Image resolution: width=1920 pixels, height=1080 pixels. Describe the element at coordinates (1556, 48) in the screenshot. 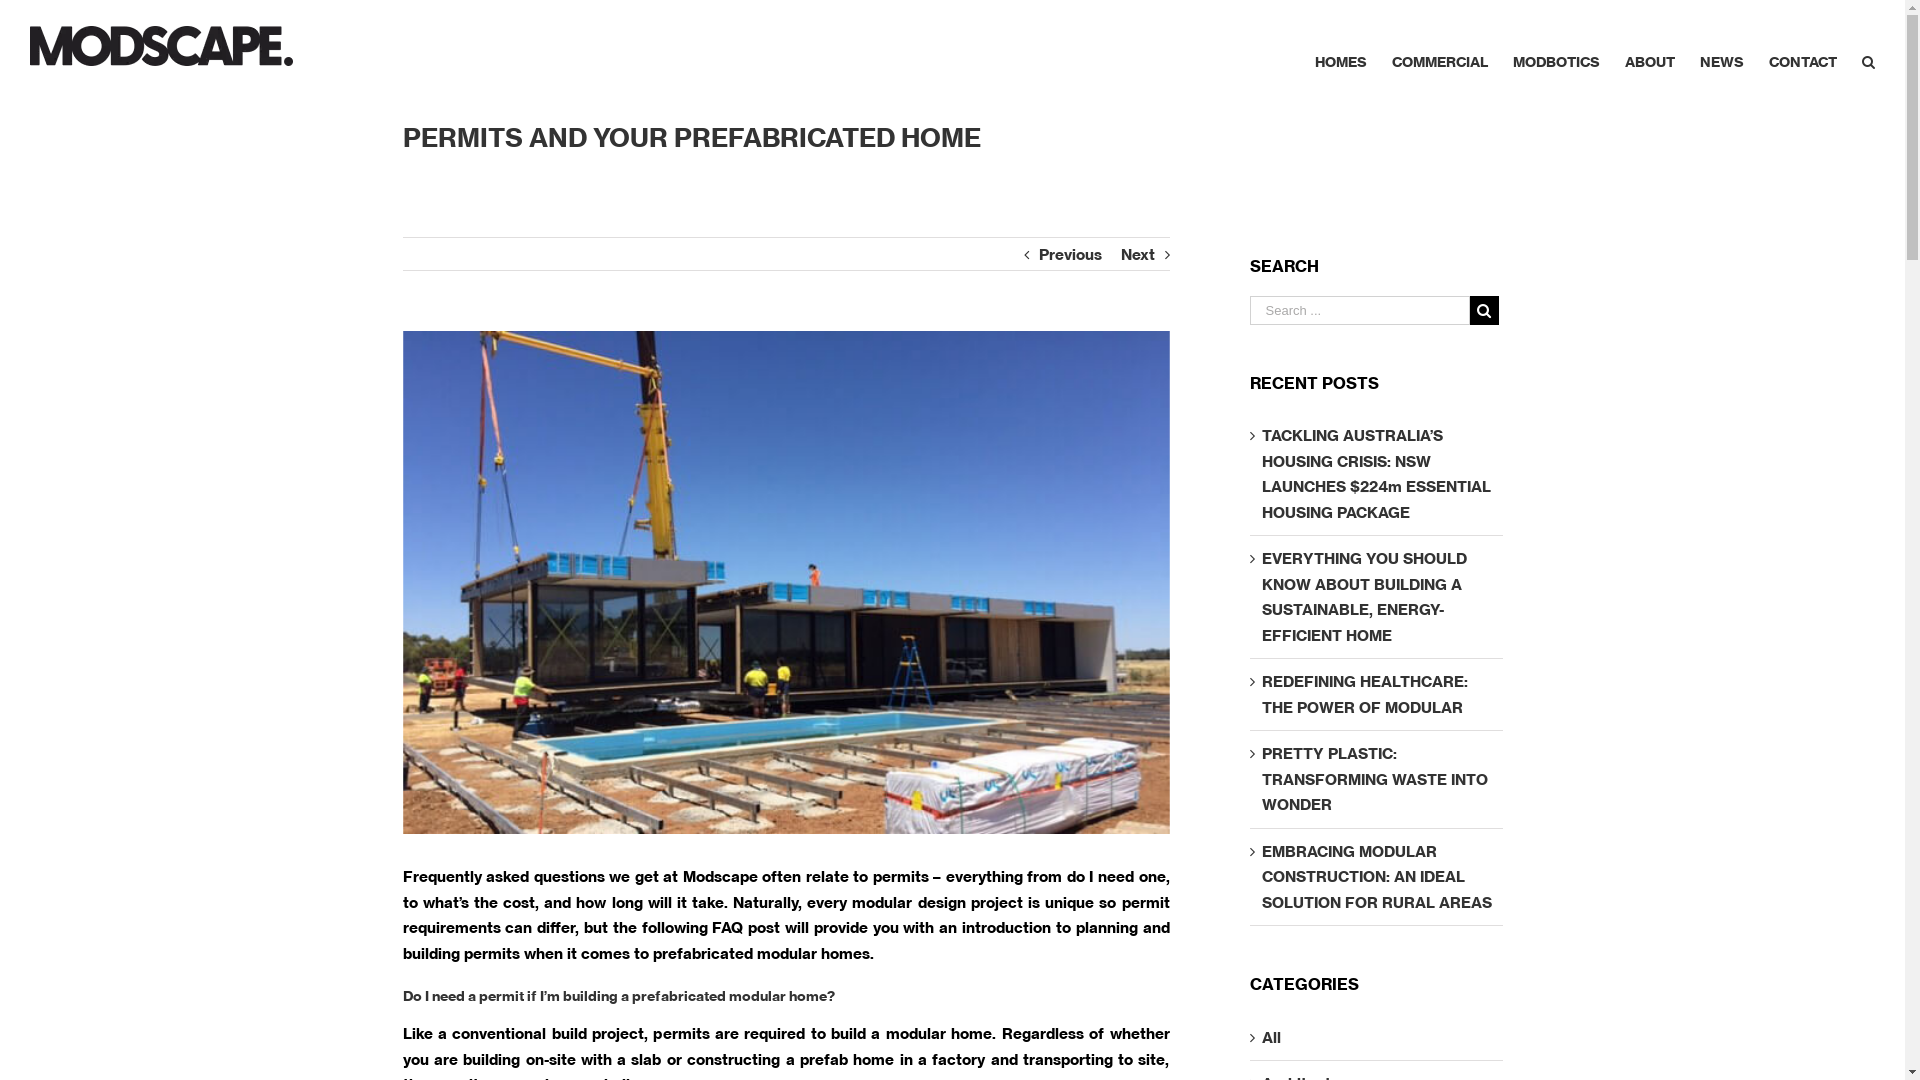

I see `MODBOTICS` at that location.